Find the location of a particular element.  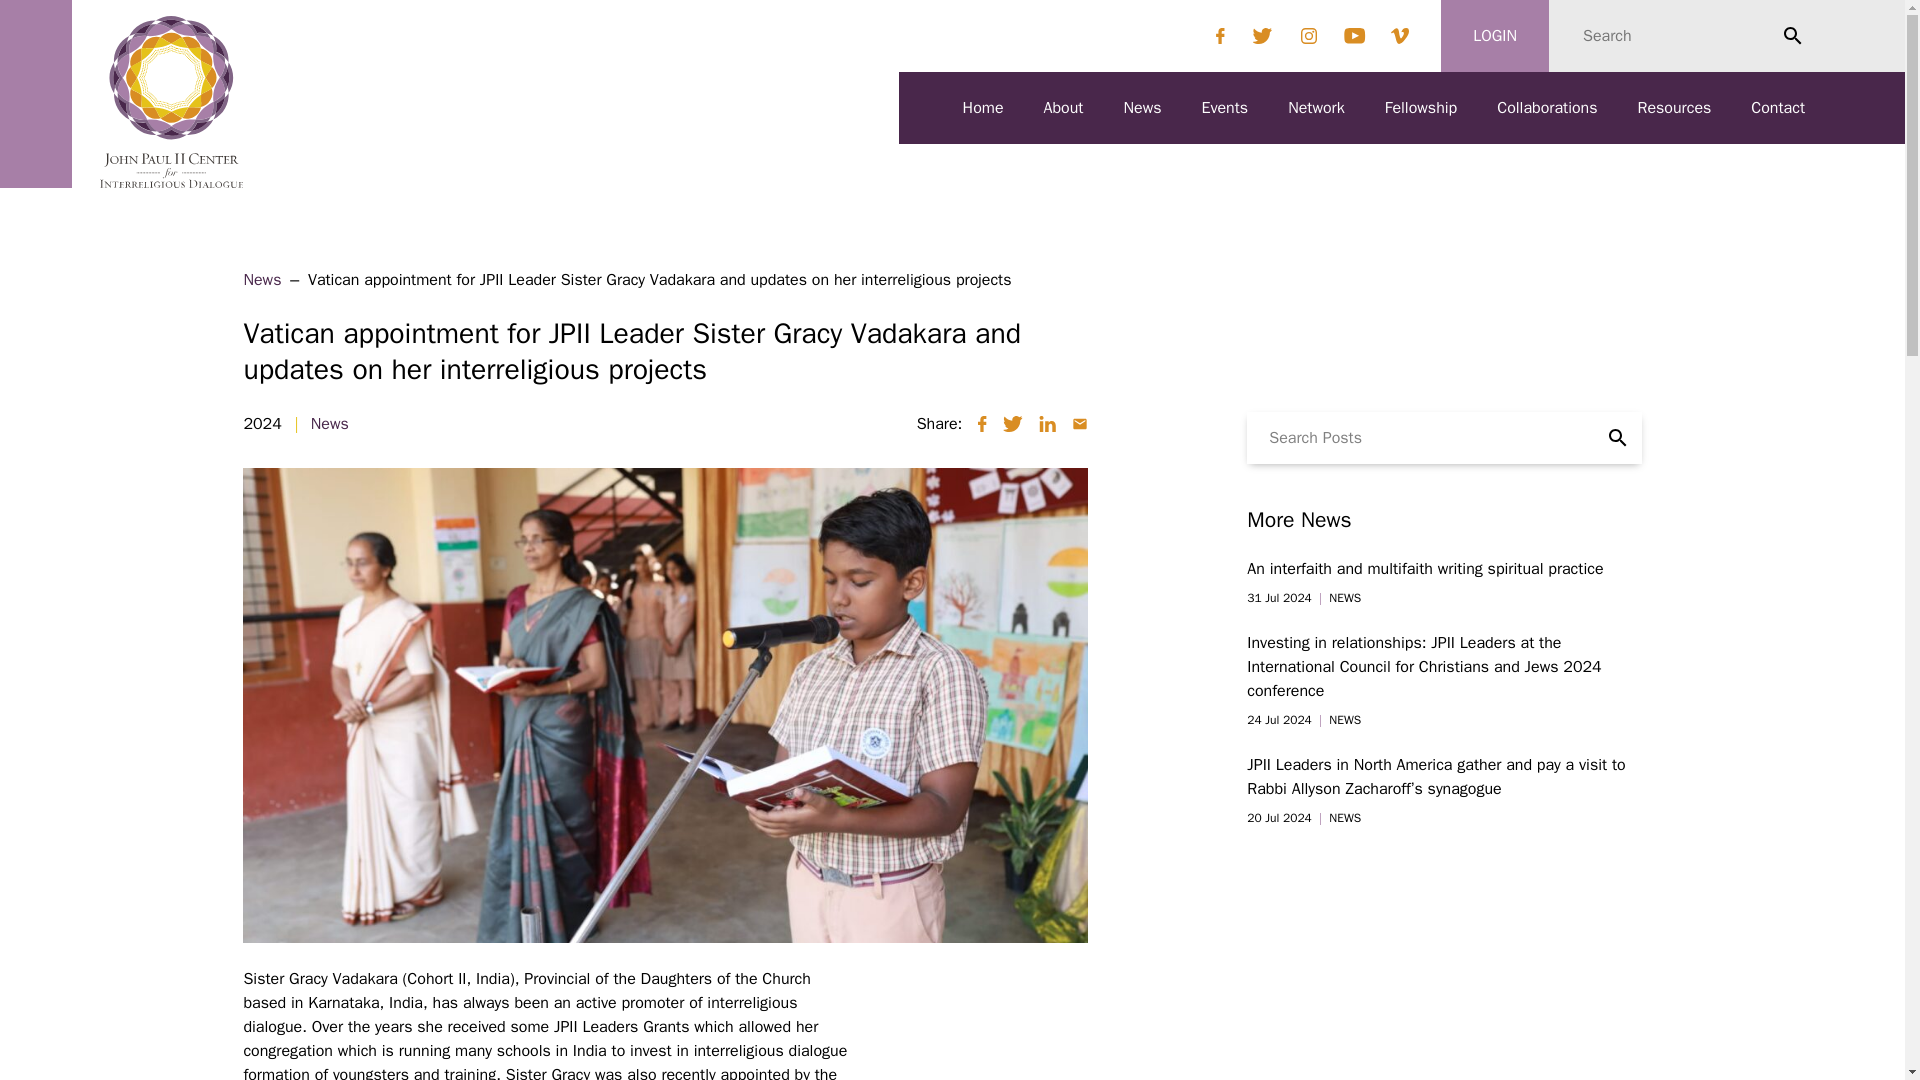

LOGIN is located at coordinates (1495, 36).